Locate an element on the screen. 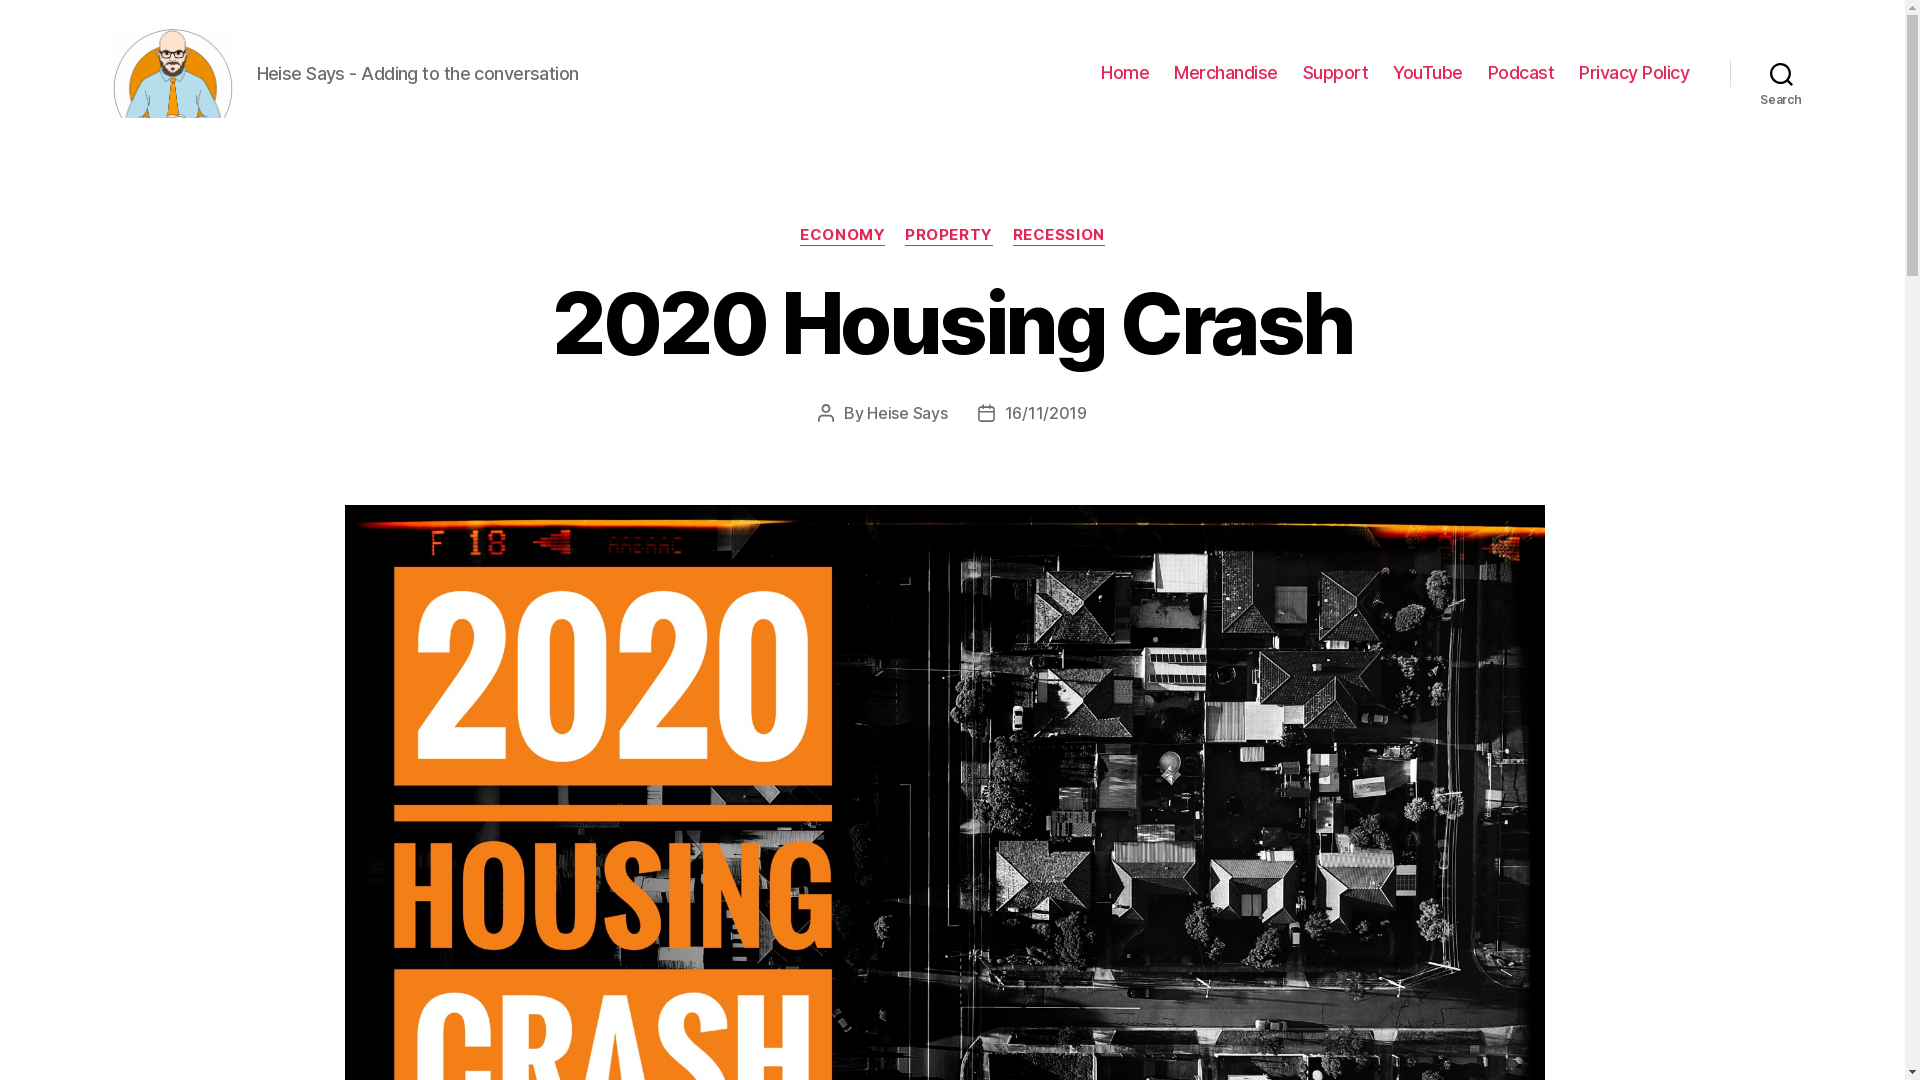  Search is located at coordinates (1782, 73).